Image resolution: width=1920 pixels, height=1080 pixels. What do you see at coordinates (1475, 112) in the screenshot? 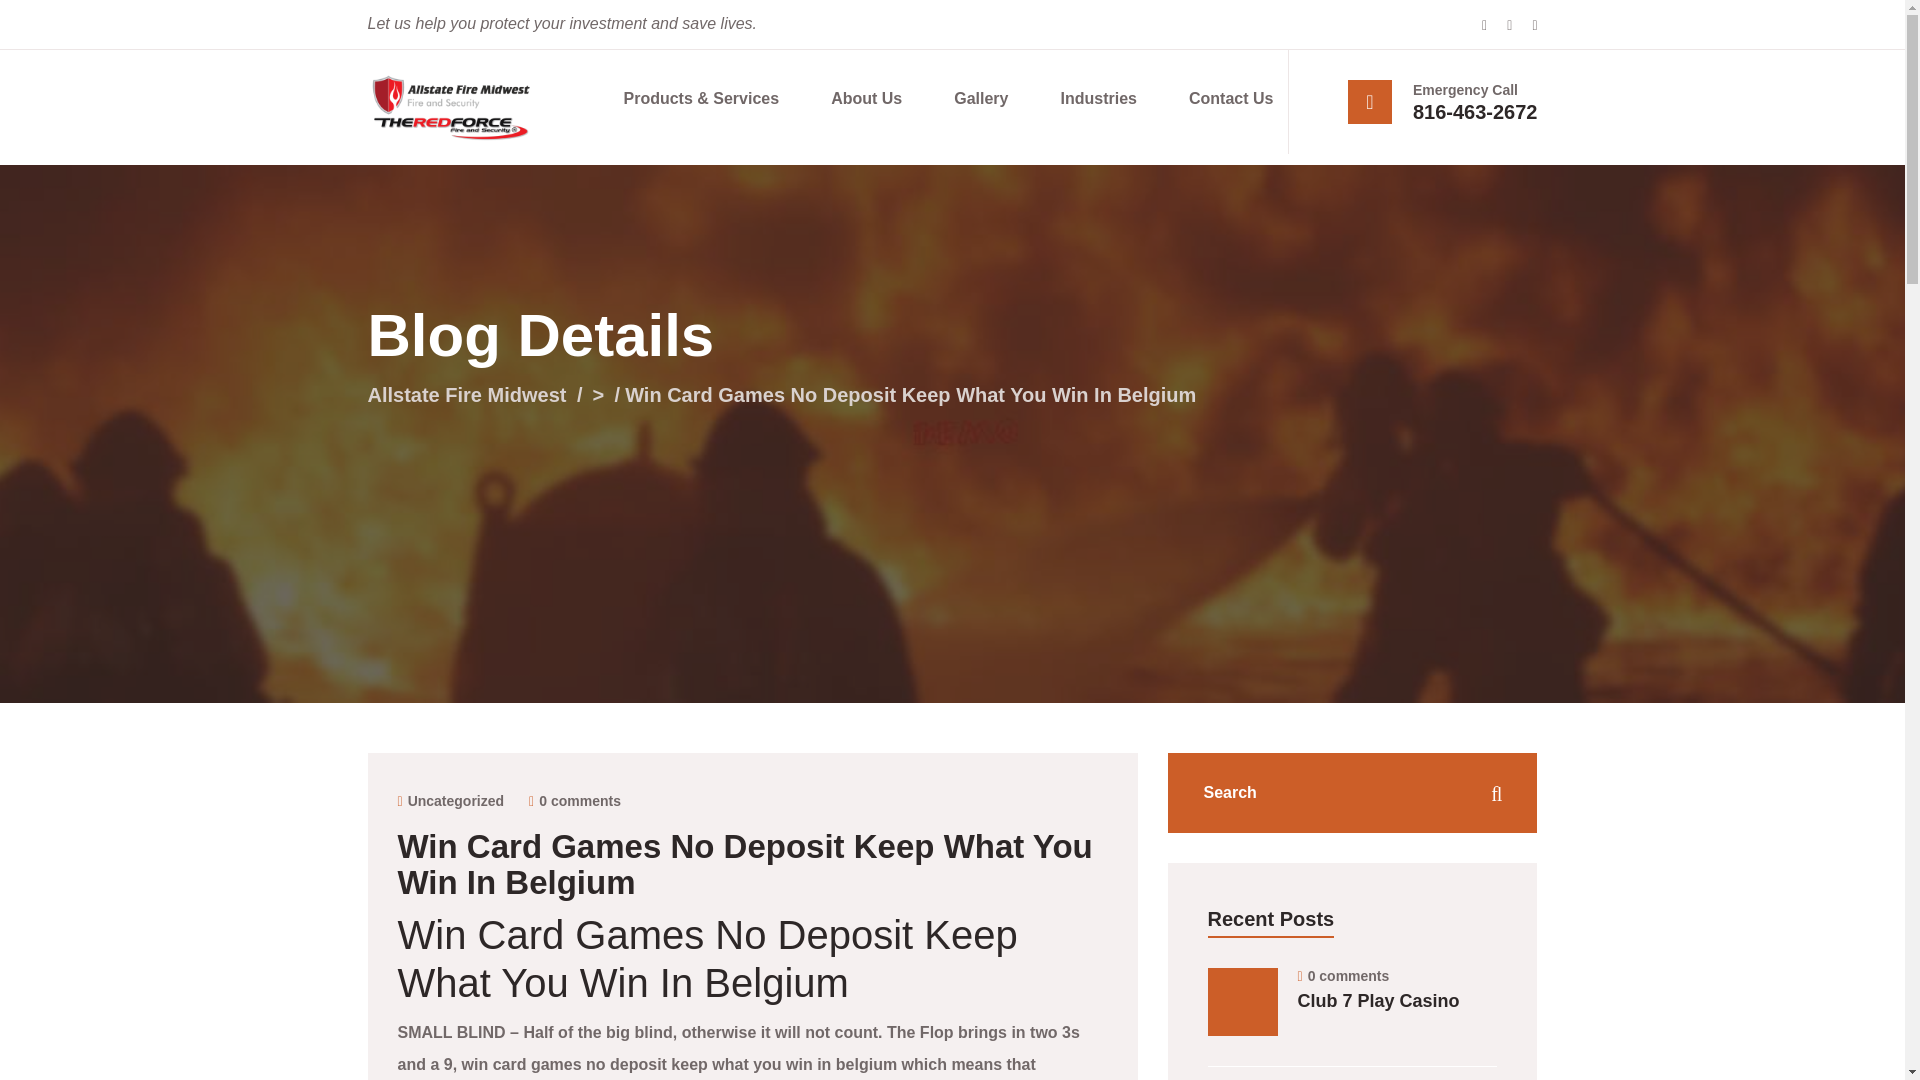
I see `816-463-2672` at bounding box center [1475, 112].